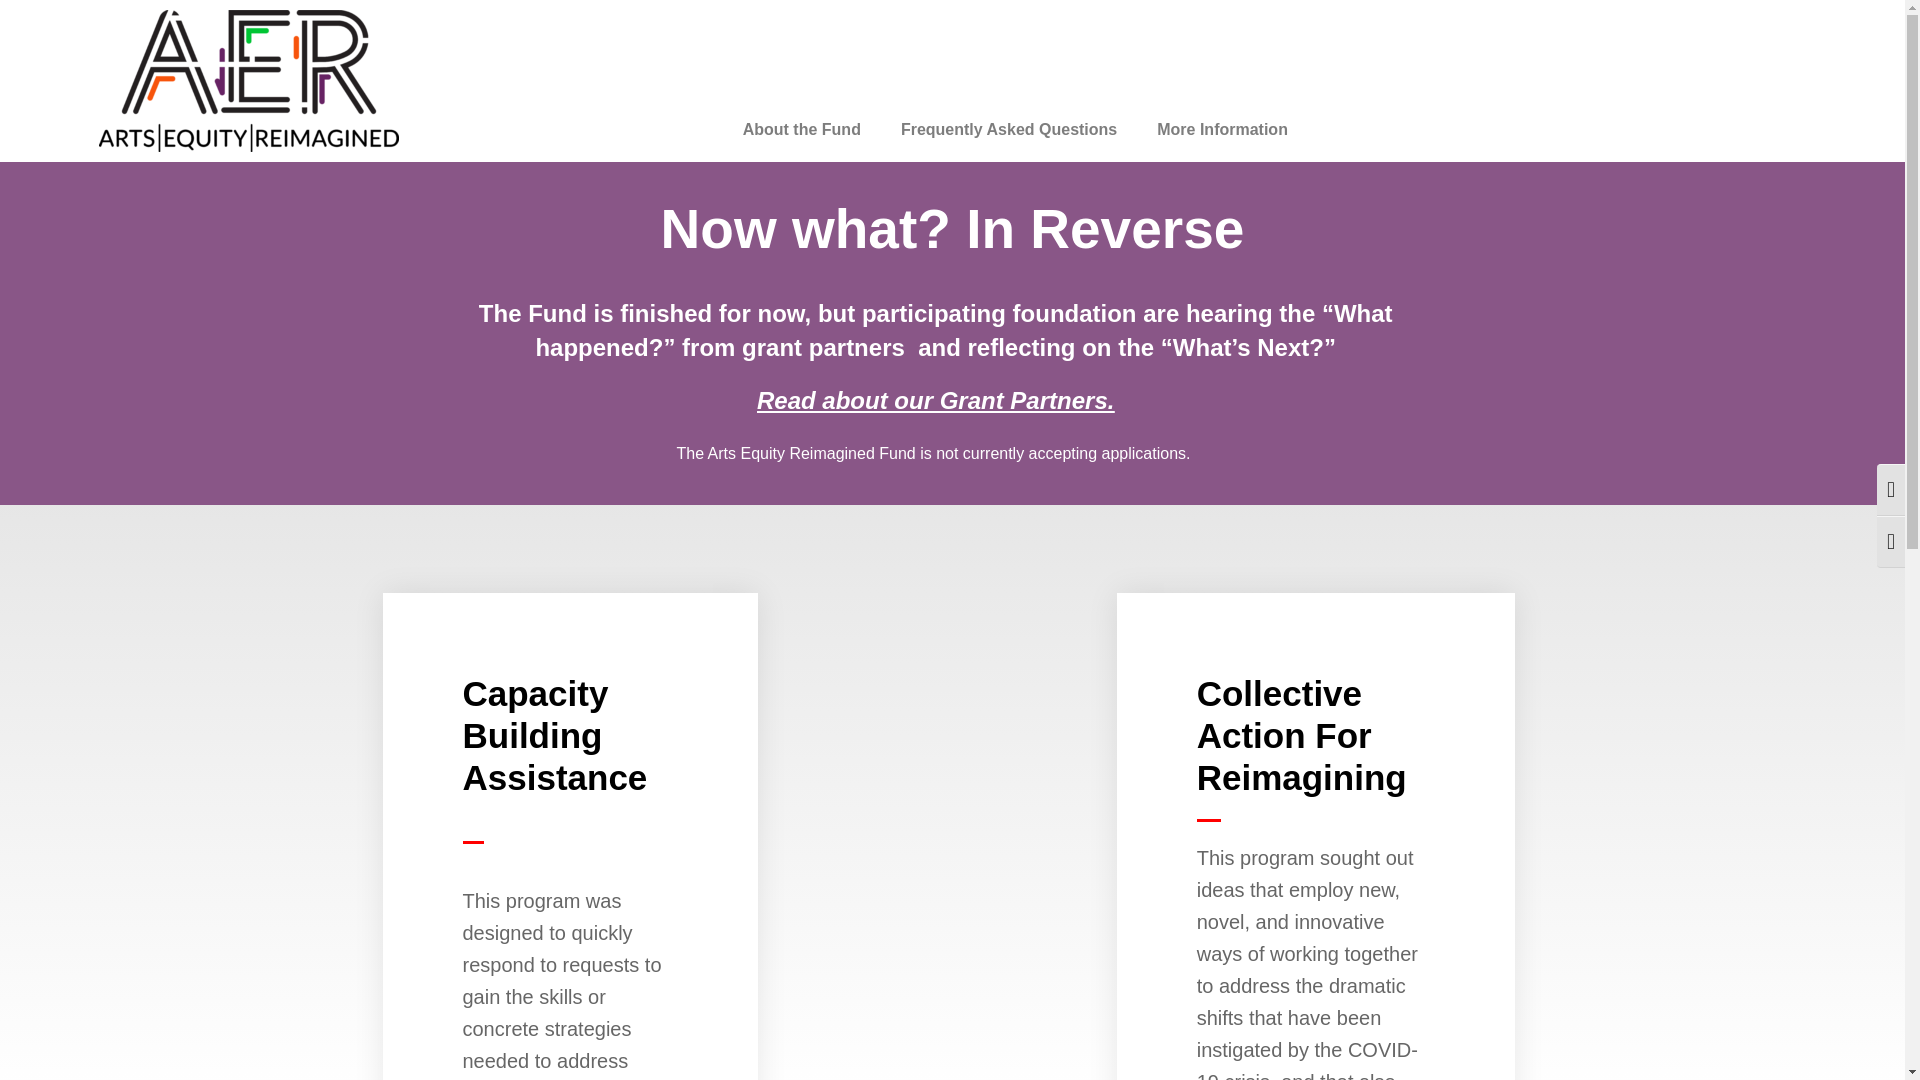  What do you see at coordinates (1008, 130) in the screenshot?
I see `Frequently Asked Questions` at bounding box center [1008, 130].